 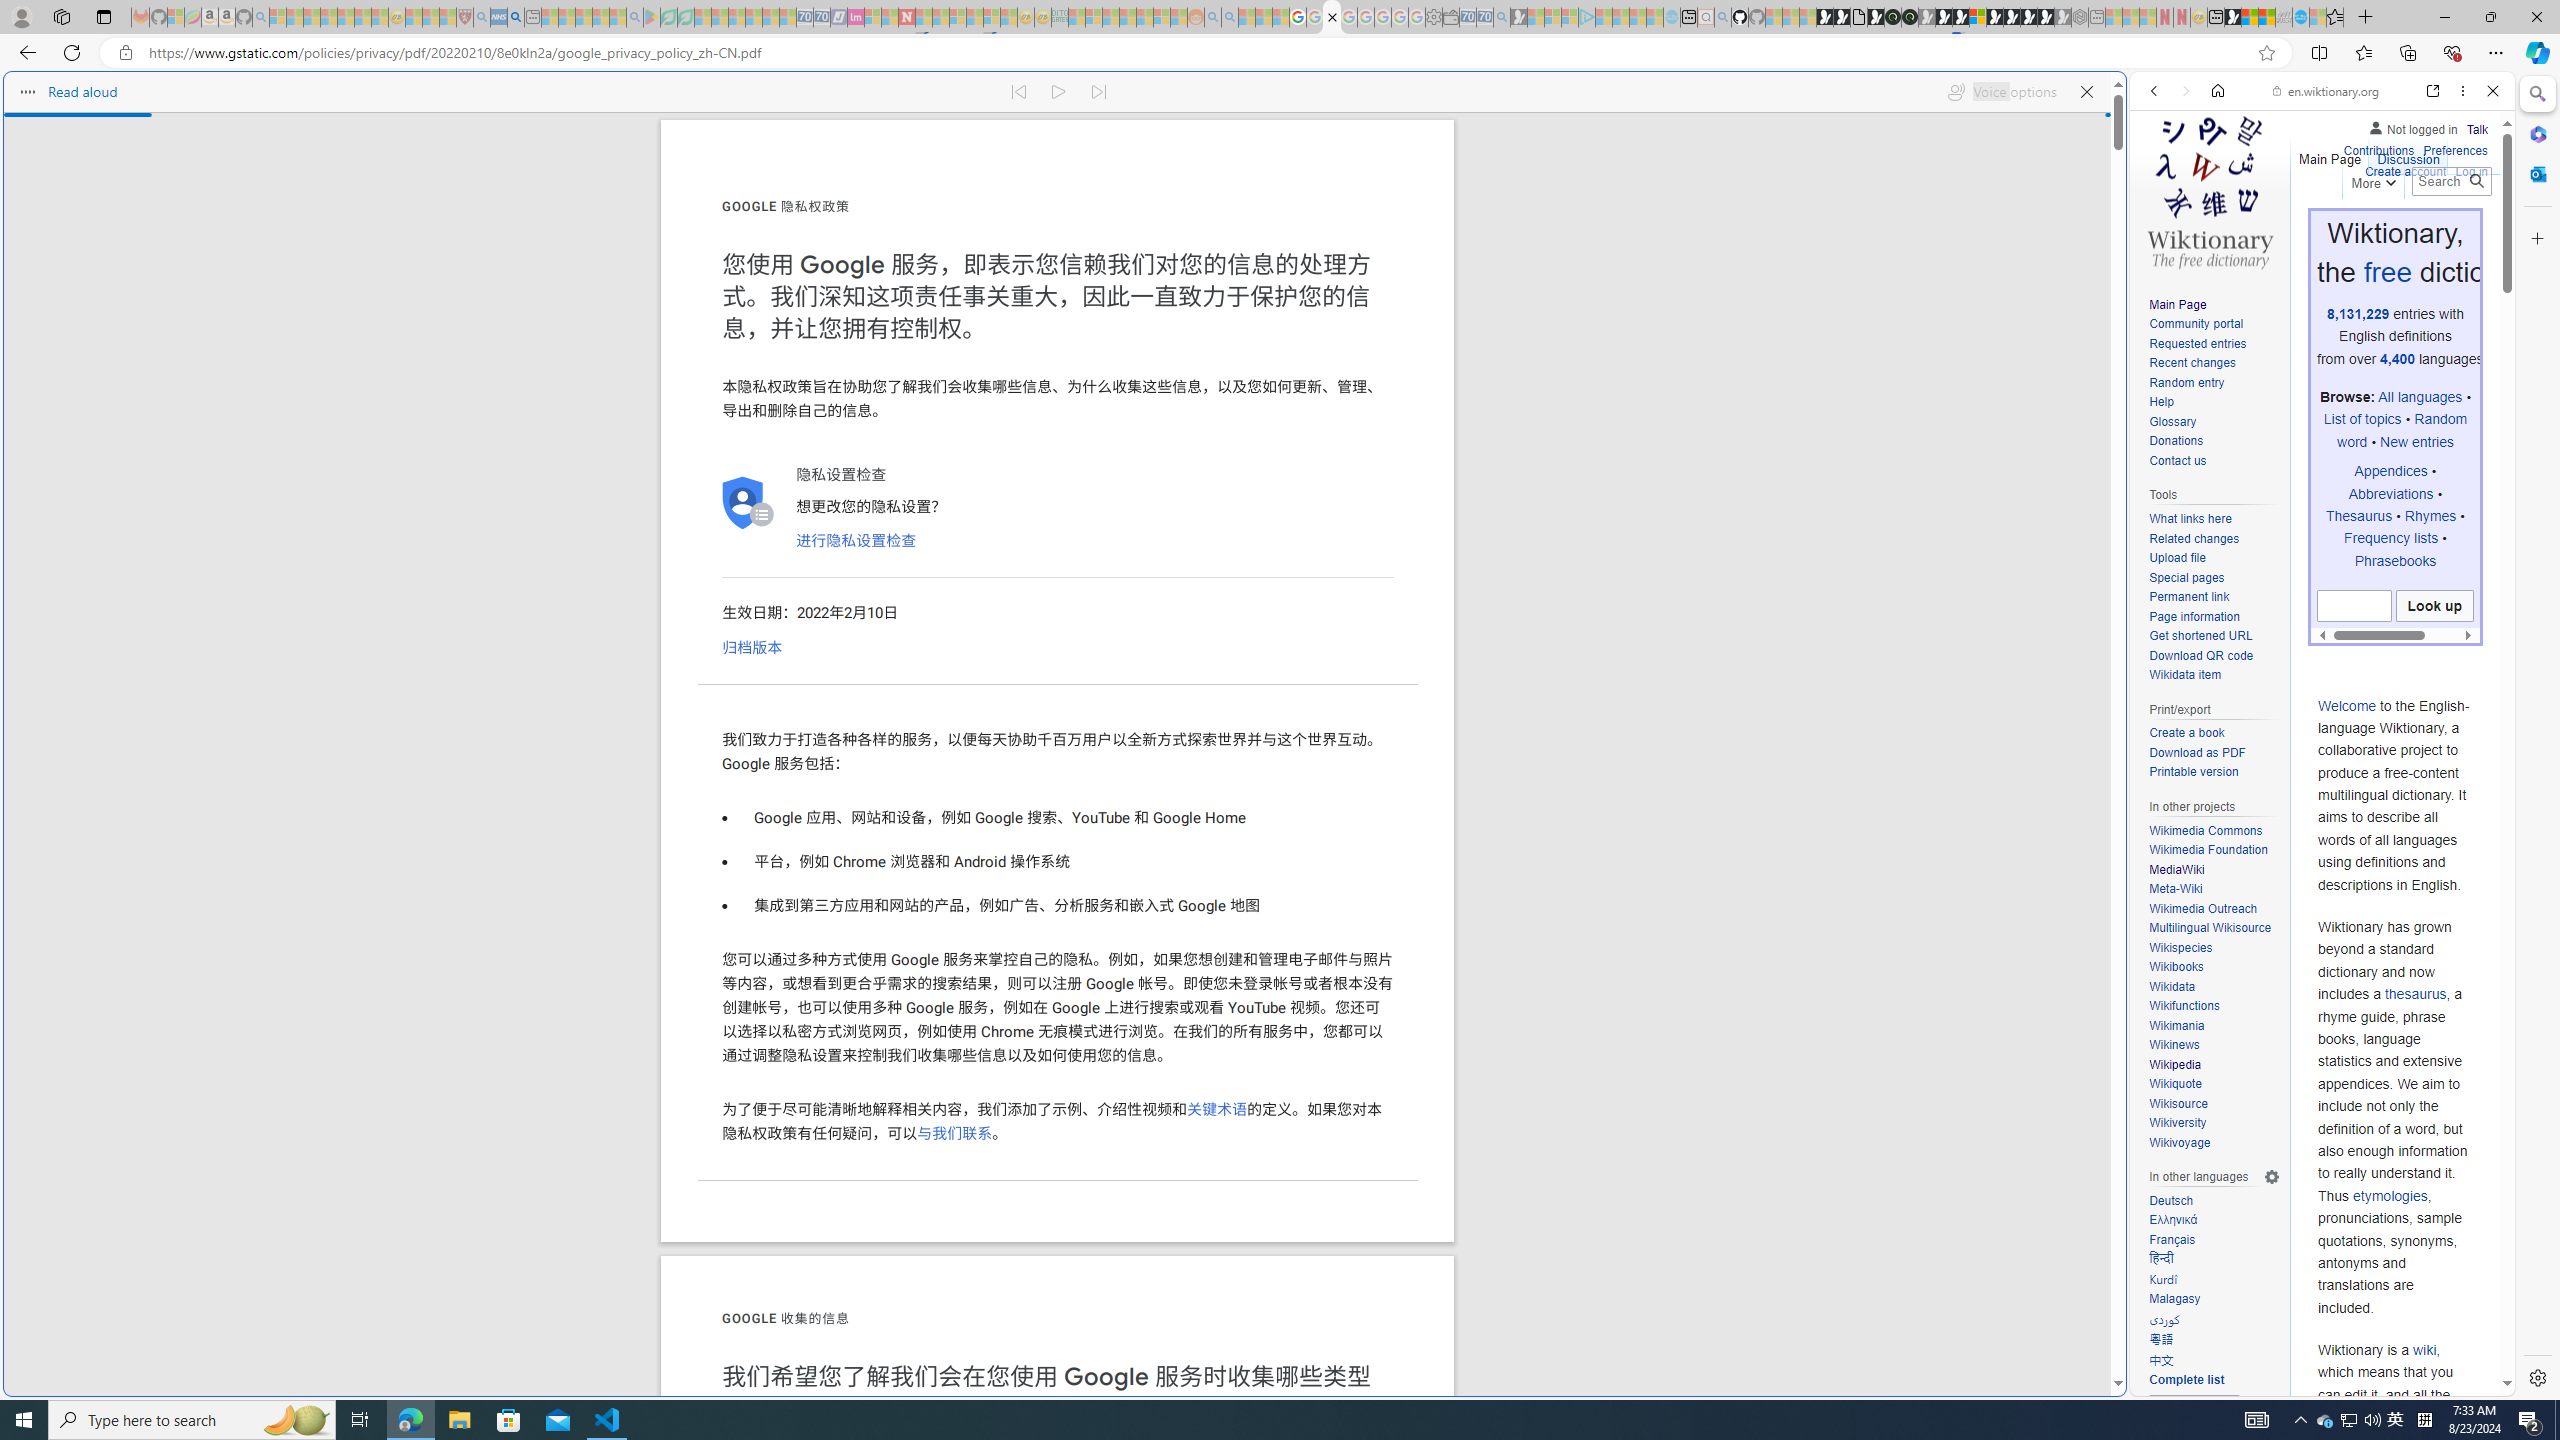 I want to click on Multilingual Wikisource, so click(x=2210, y=928).